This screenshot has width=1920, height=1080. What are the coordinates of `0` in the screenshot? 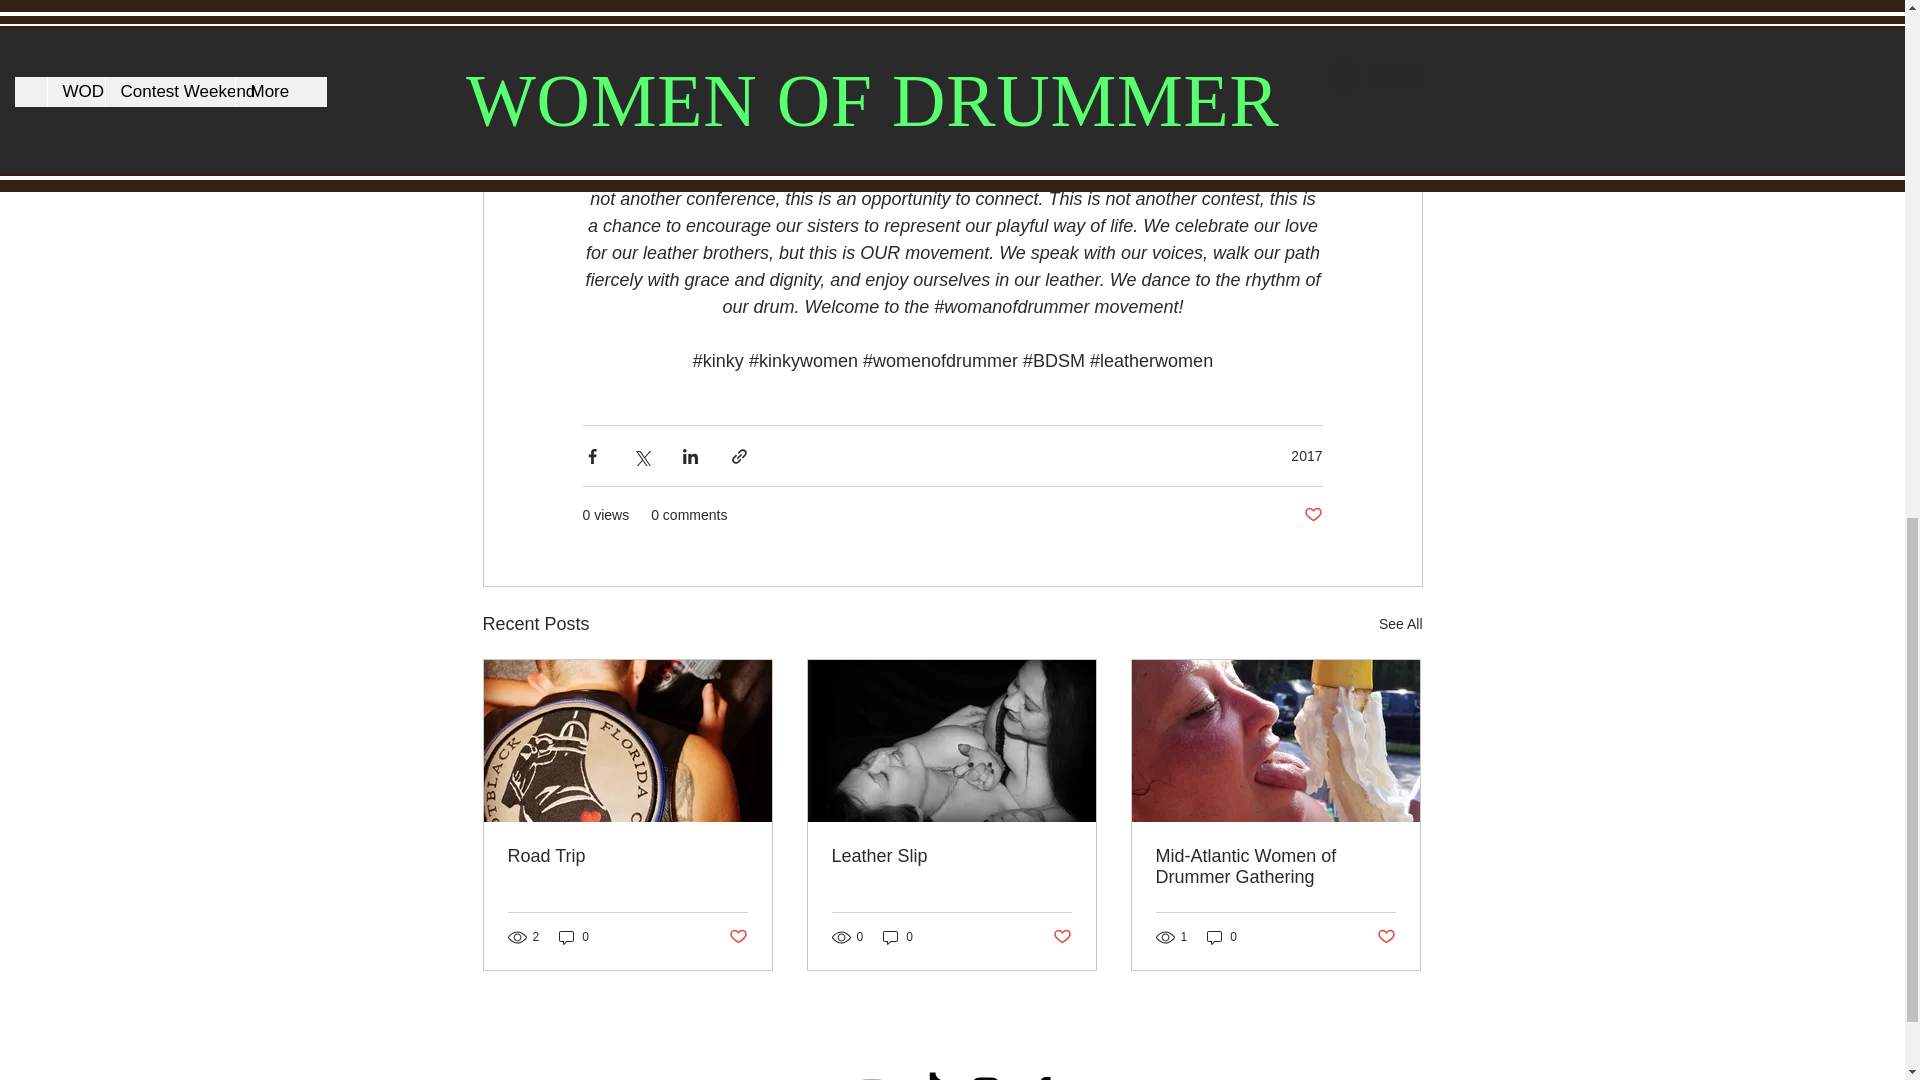 It's located at (898, 937).